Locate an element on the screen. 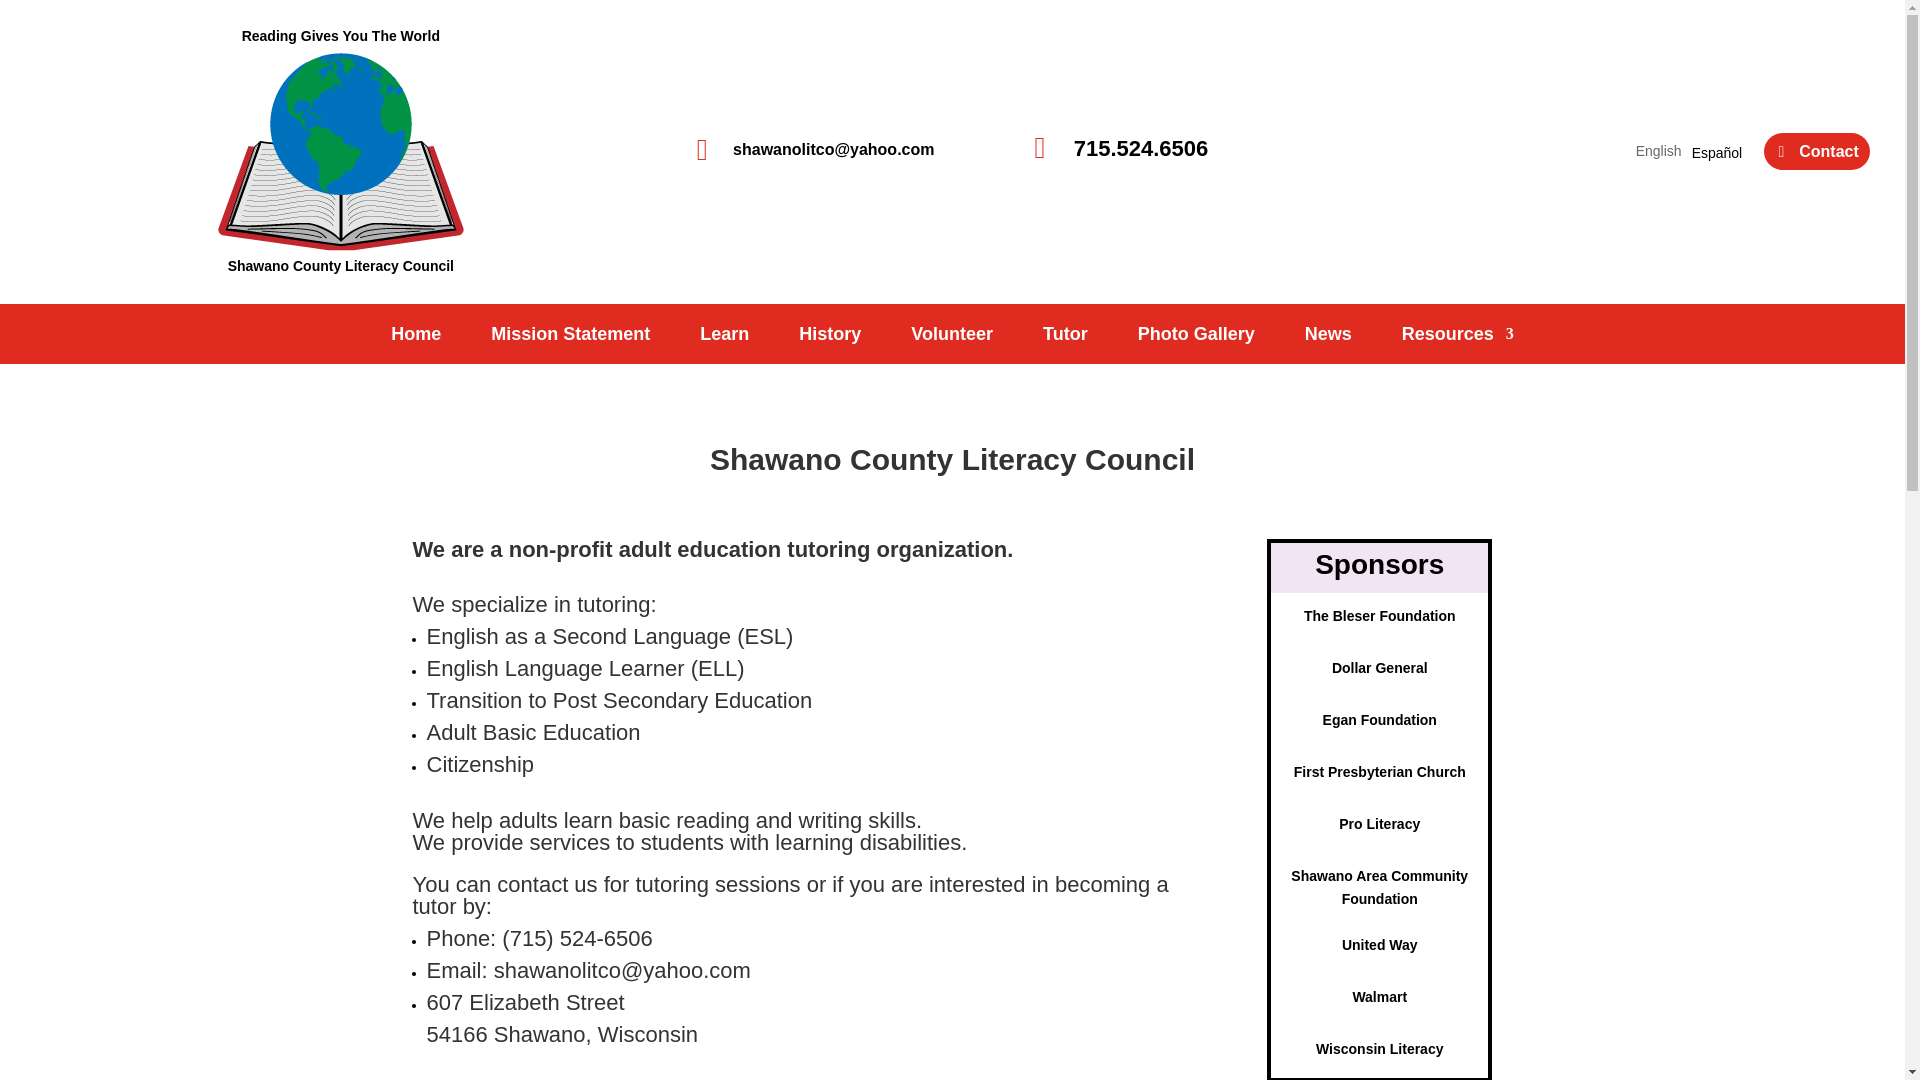  Photo Gallery is located at coordinates (1196, 338).